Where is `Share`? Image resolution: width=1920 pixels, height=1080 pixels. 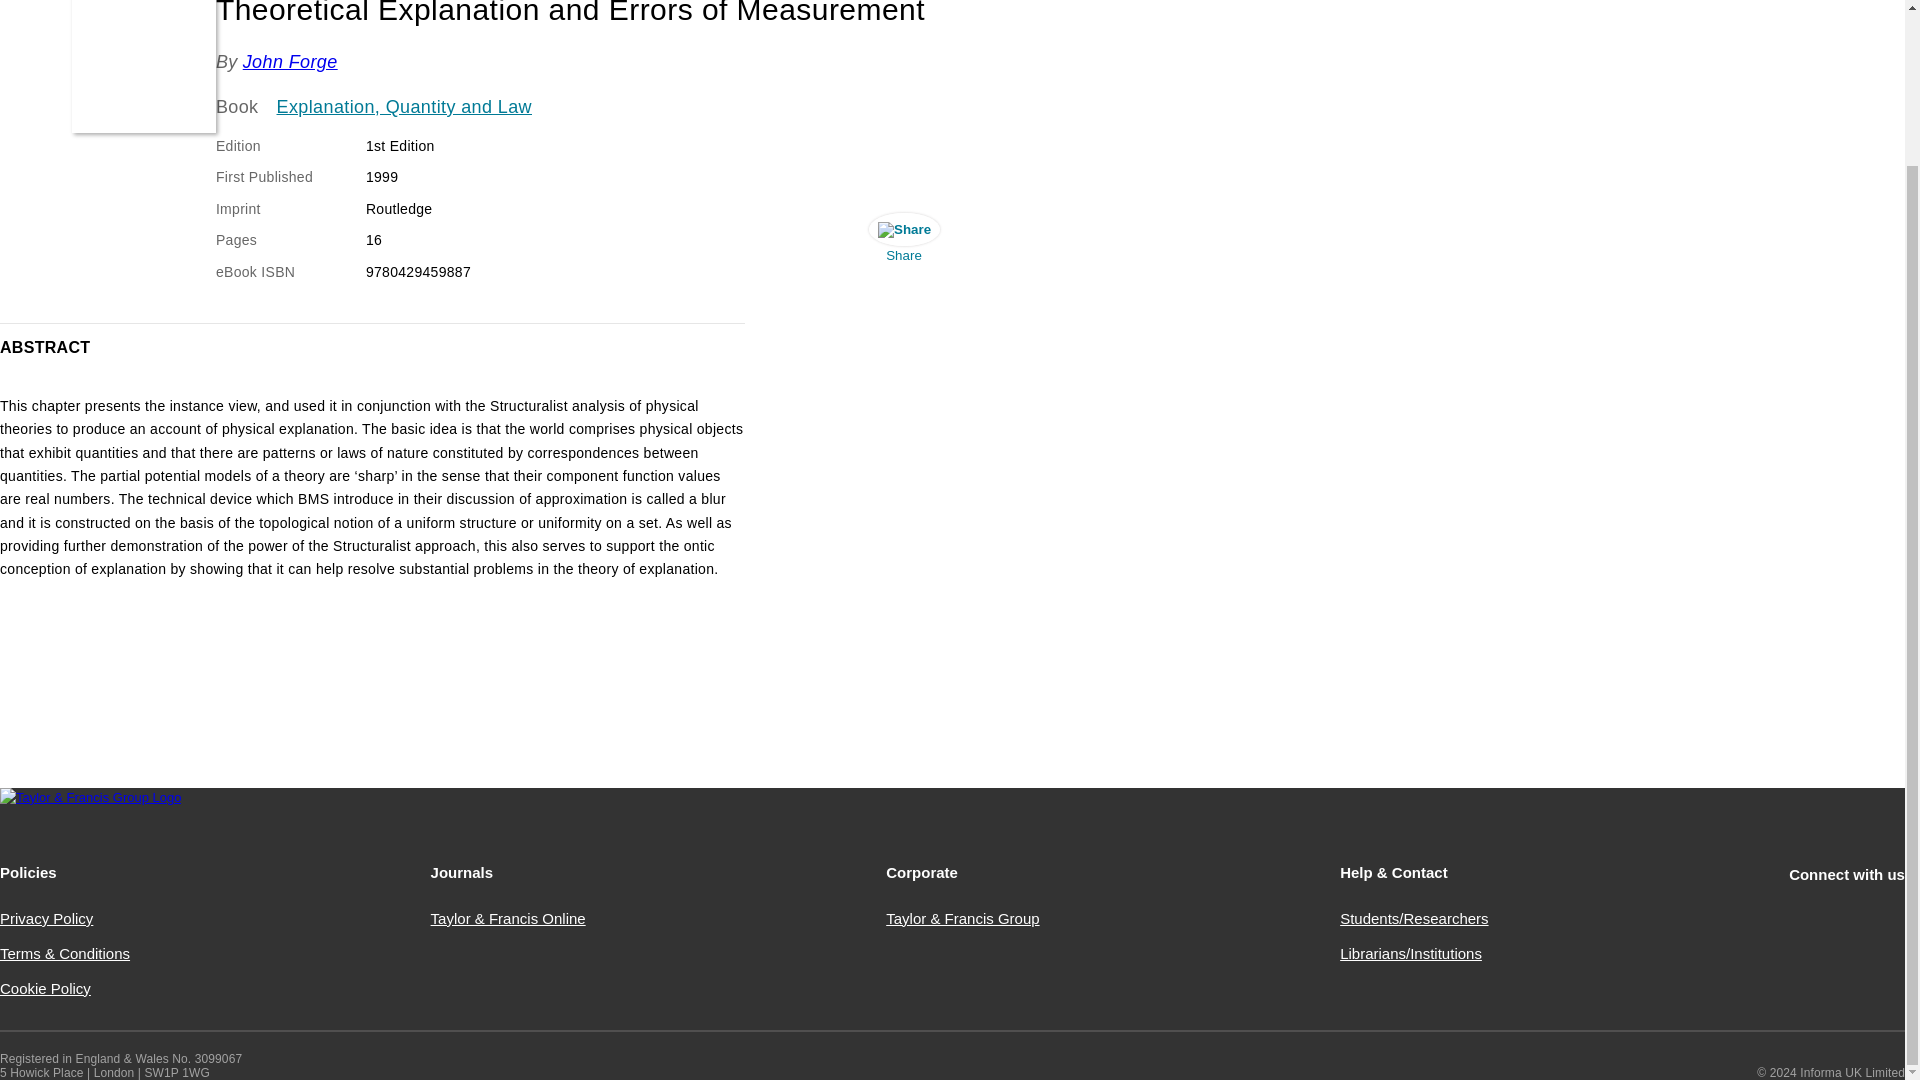 Share is located at coordinates (903, 242).